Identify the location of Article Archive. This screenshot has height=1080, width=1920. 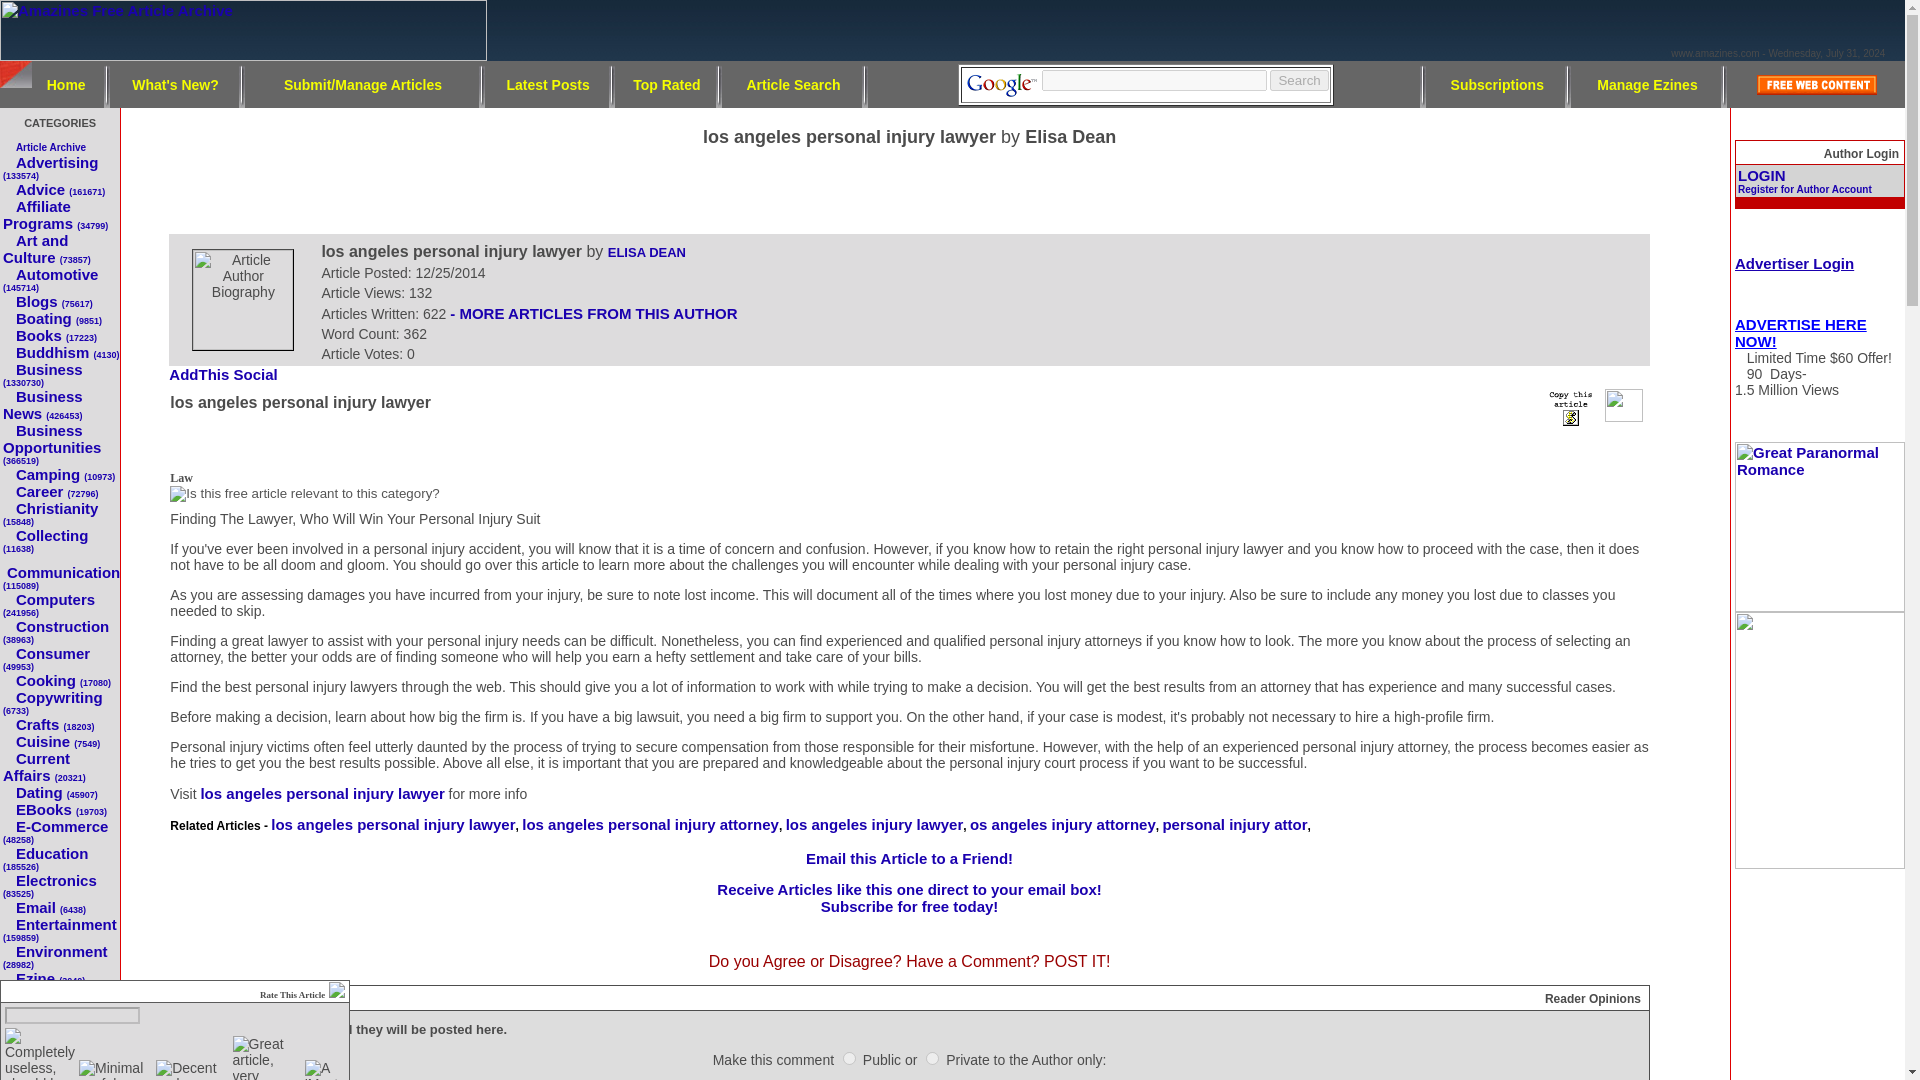
(50, 146).